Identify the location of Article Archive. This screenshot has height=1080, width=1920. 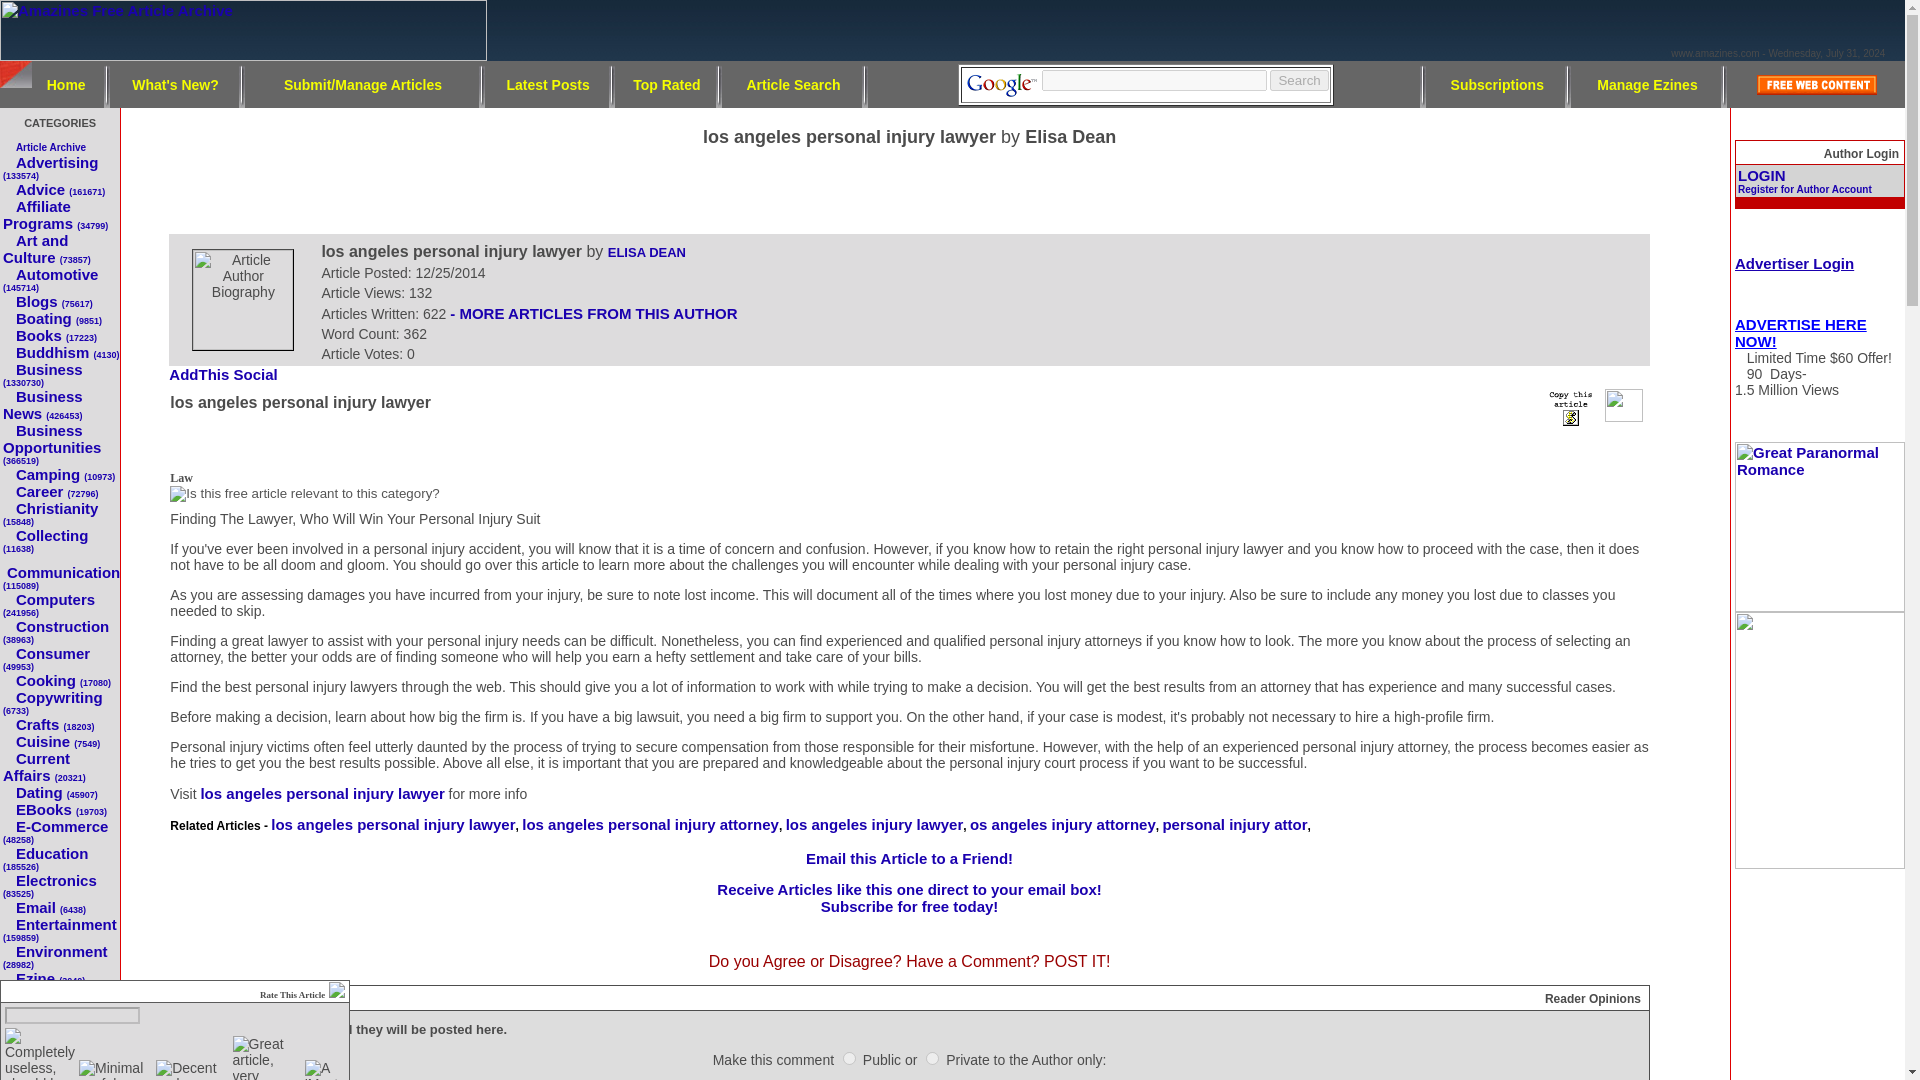
(50, 146).